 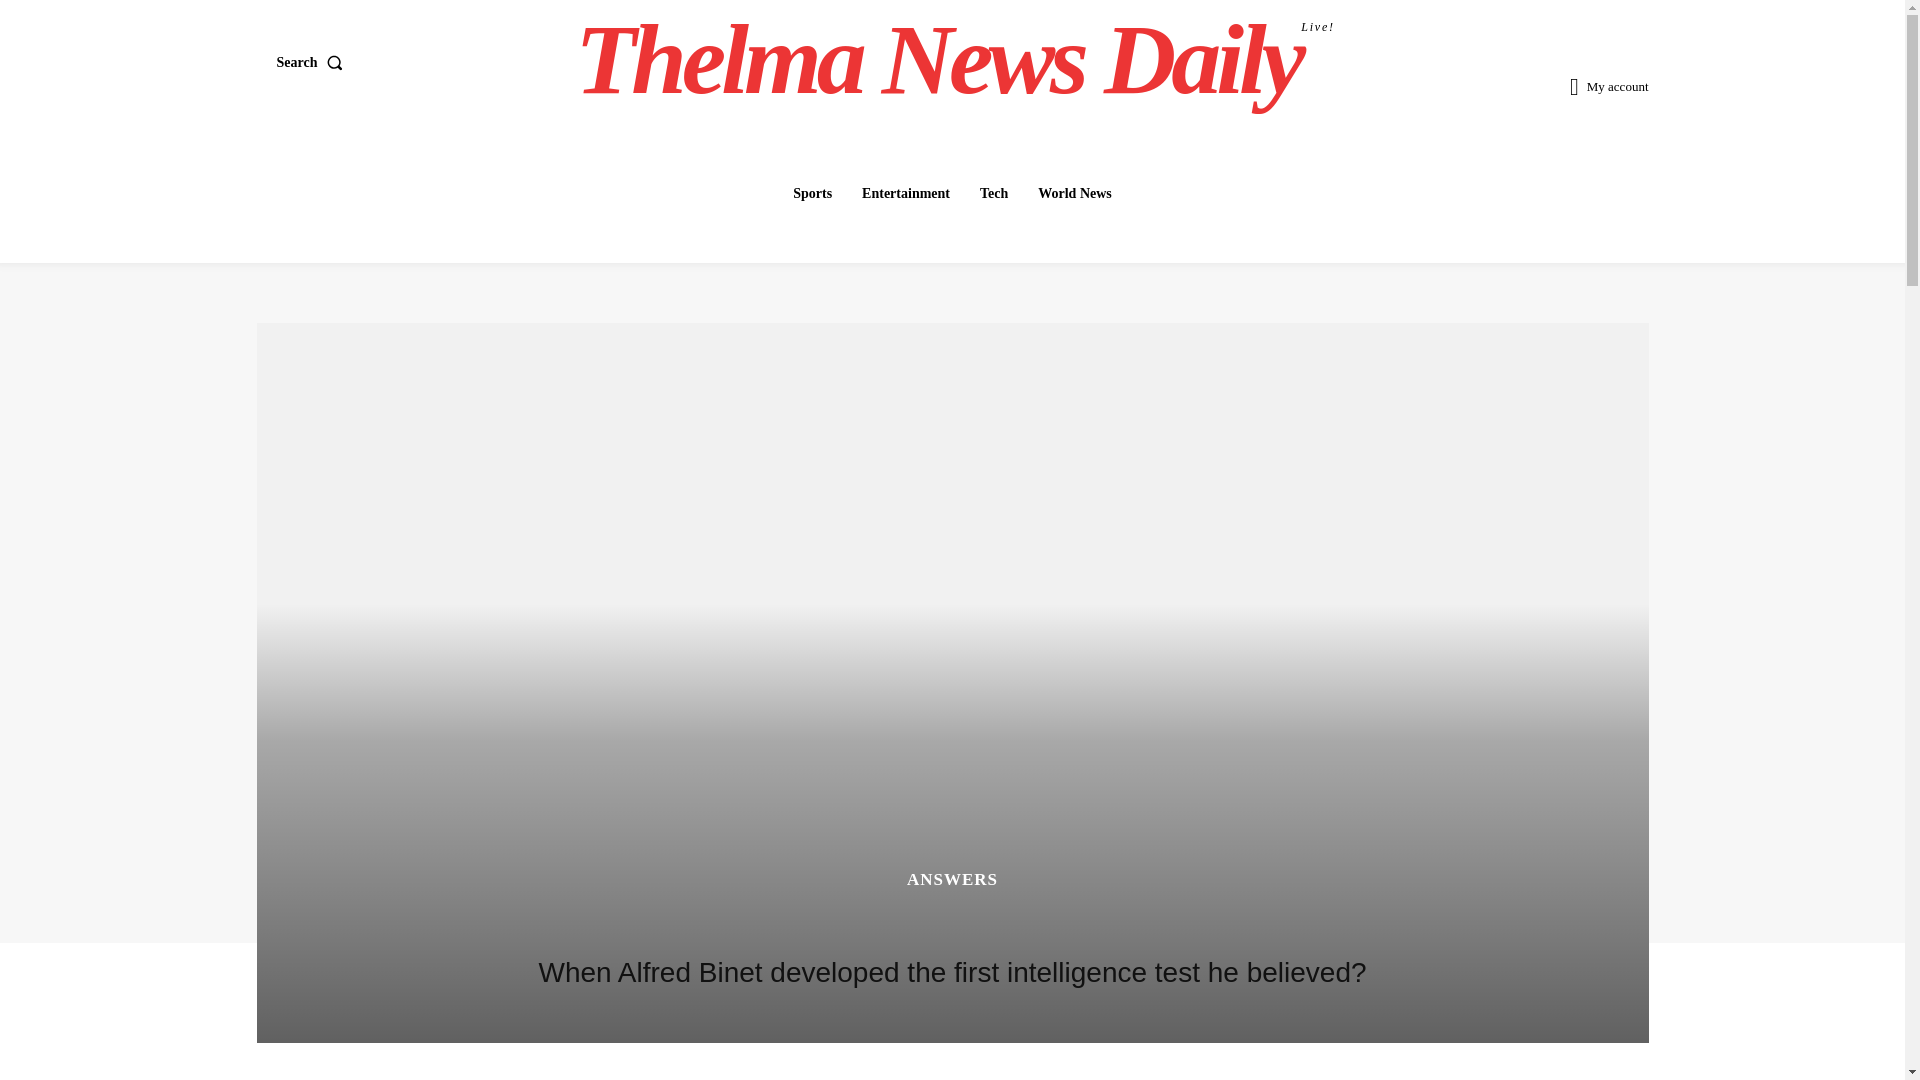 What do you see at coordinates (314, 63) in the screenshot?
I see `Search` at bounding box center [314, 63].